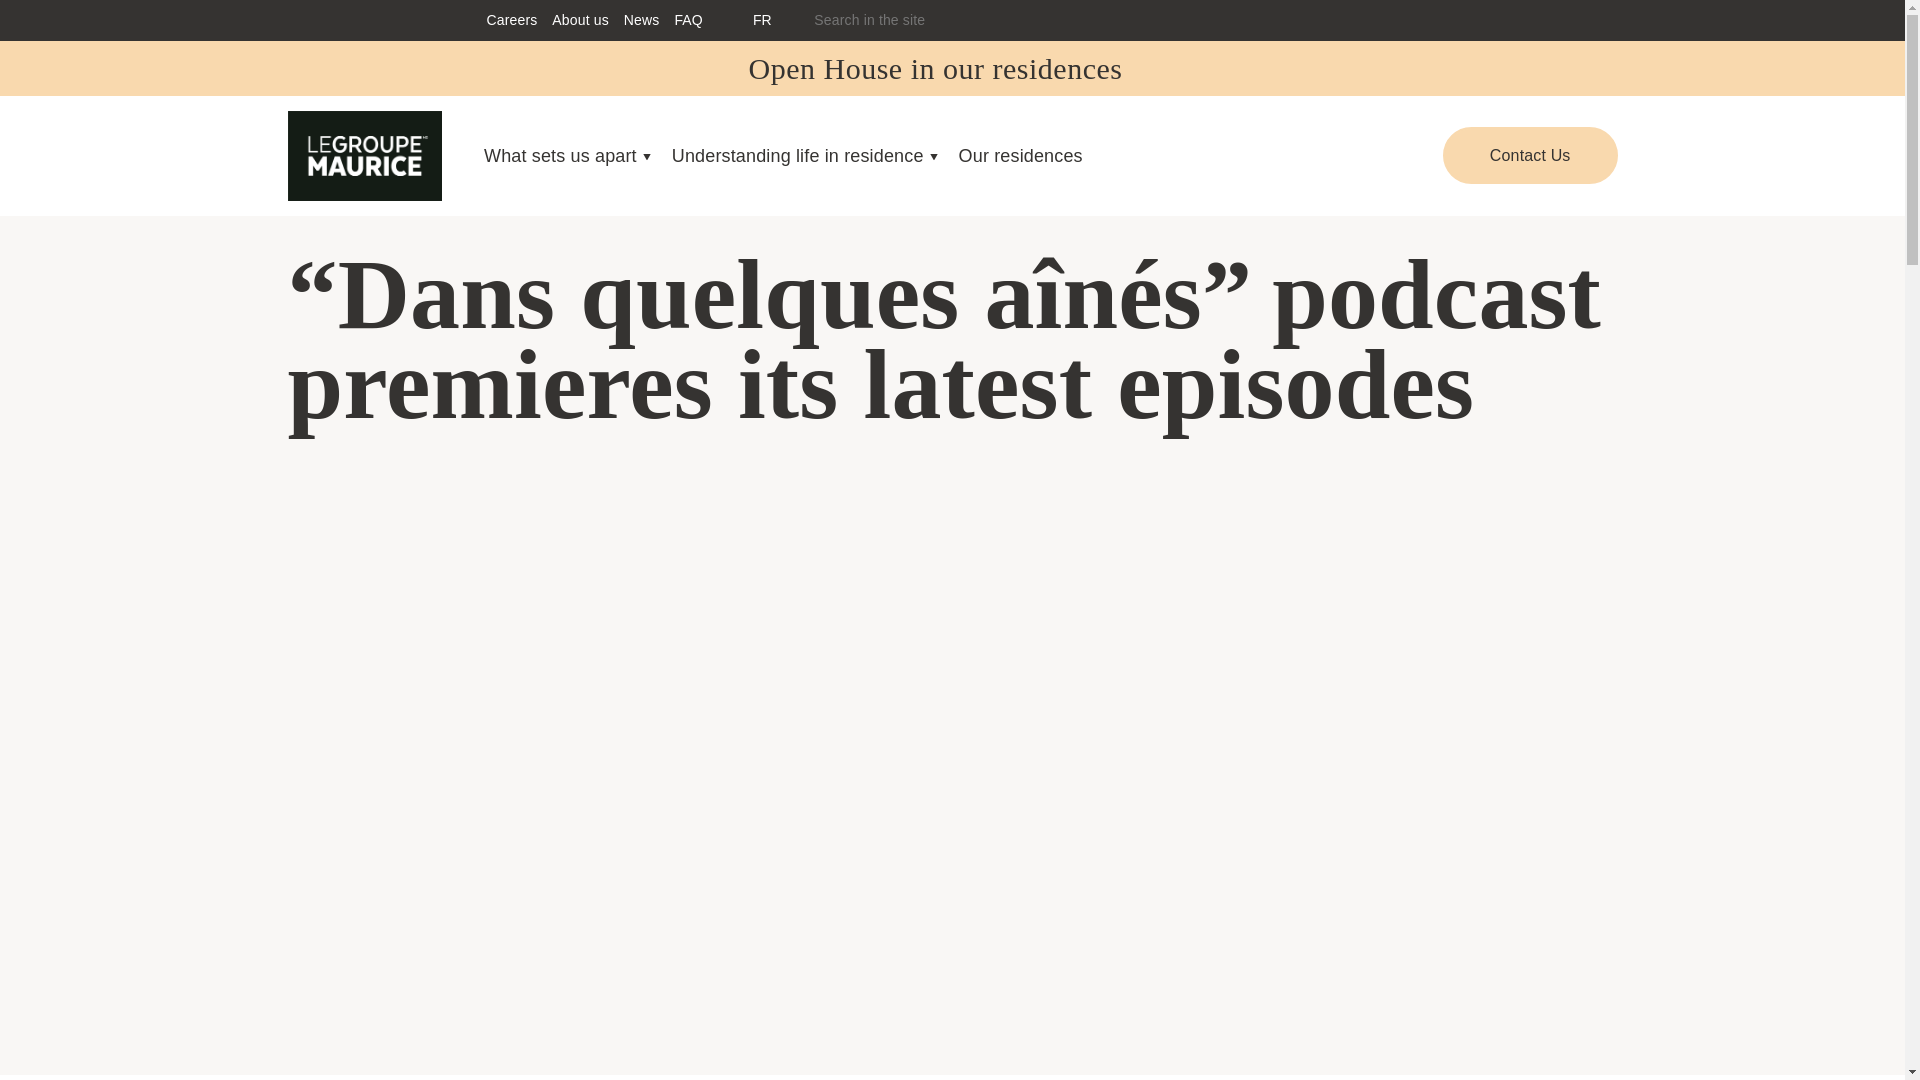  I want to click on Contact Us, so click(1530, 155).